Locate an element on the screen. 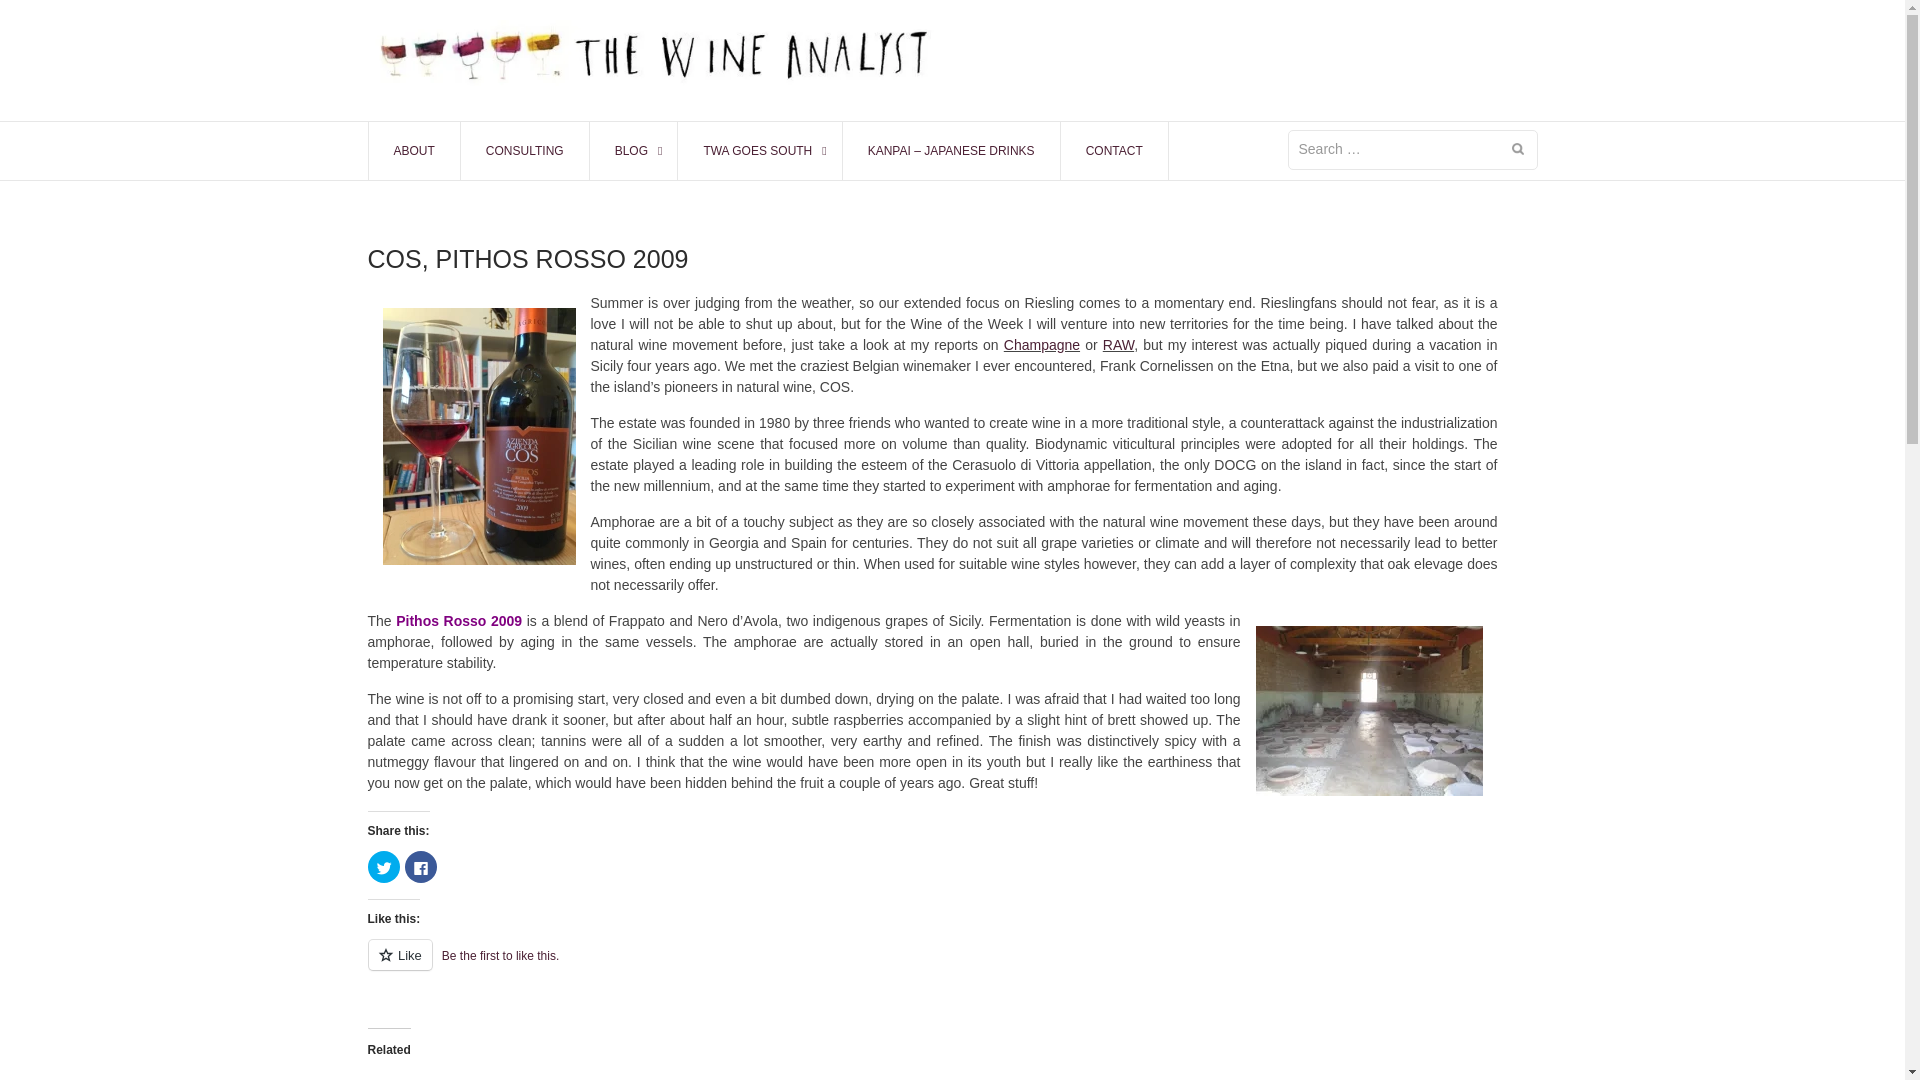 The image size is (1920, 1080). Click to share on Twitter is located at coordinates (384, 867).